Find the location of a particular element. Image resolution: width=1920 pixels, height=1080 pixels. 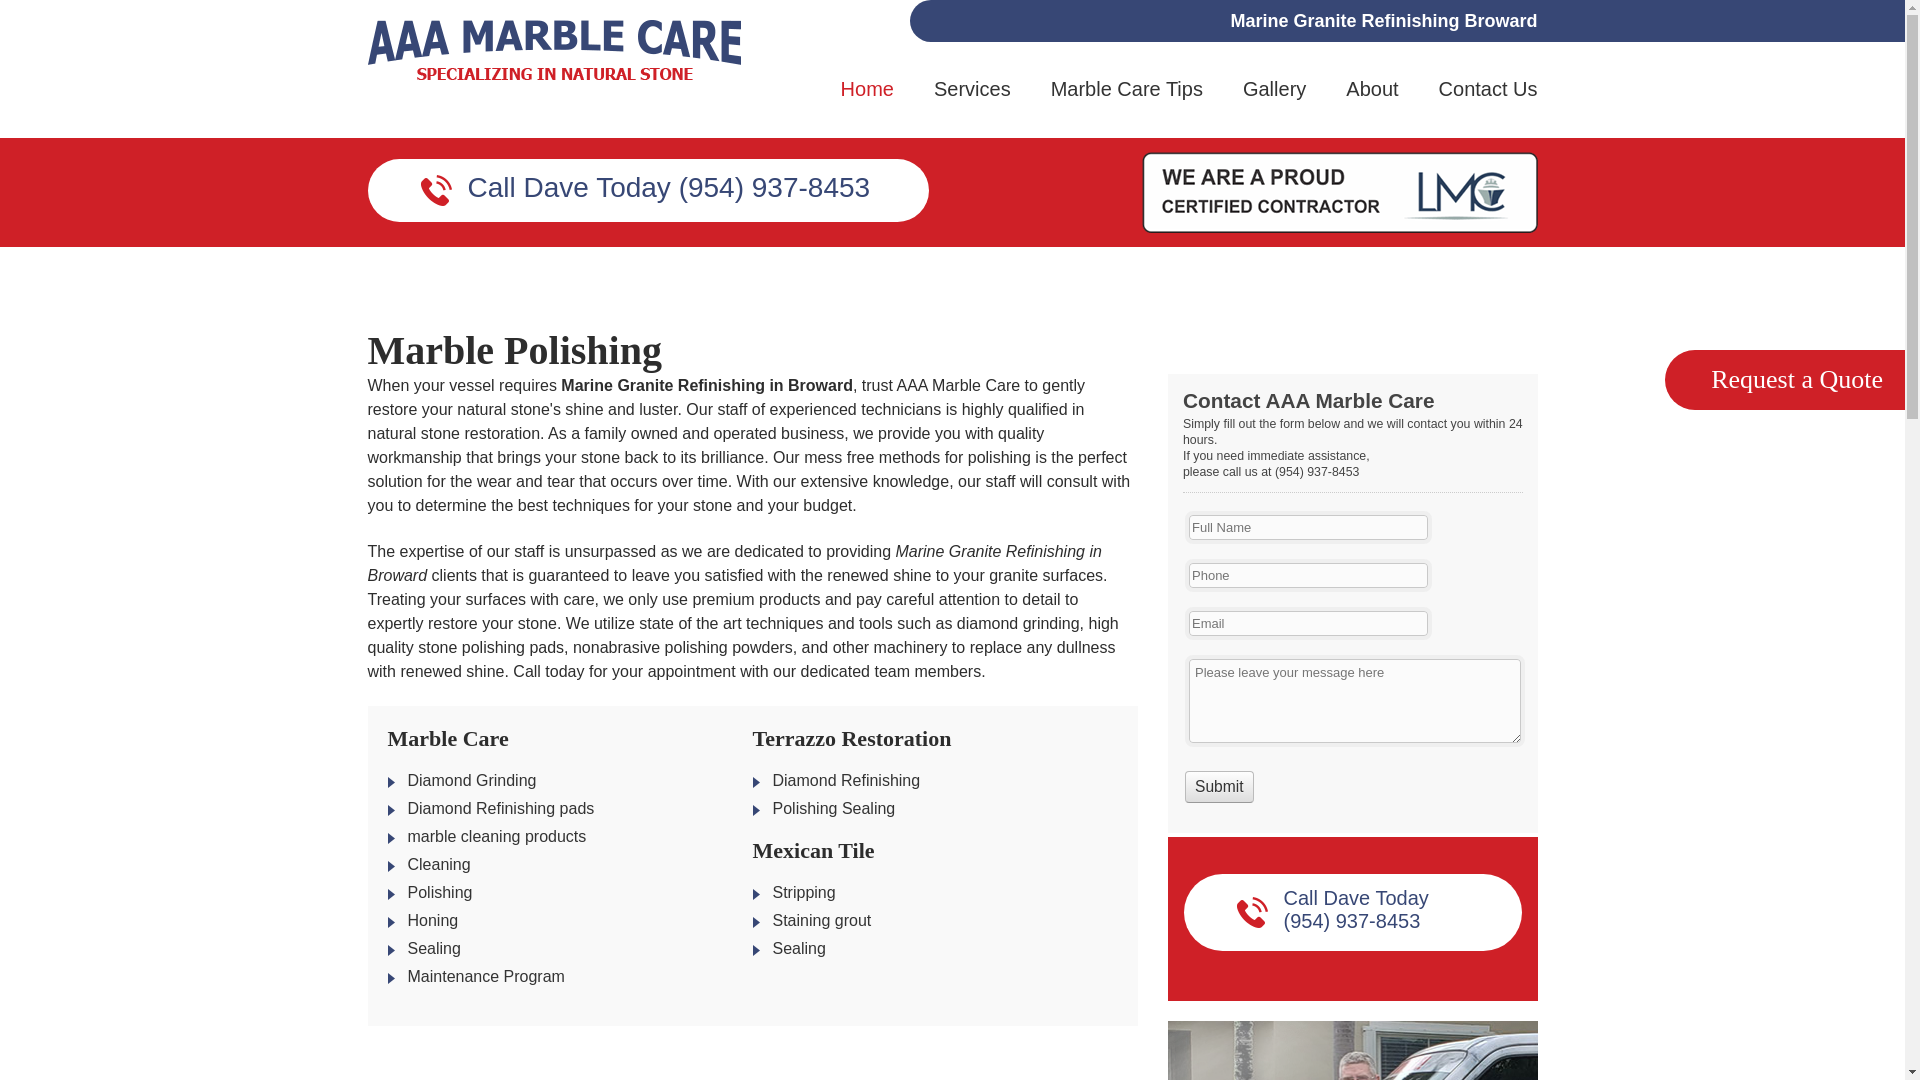

Contact Us is located at coordinates (1488, 107).